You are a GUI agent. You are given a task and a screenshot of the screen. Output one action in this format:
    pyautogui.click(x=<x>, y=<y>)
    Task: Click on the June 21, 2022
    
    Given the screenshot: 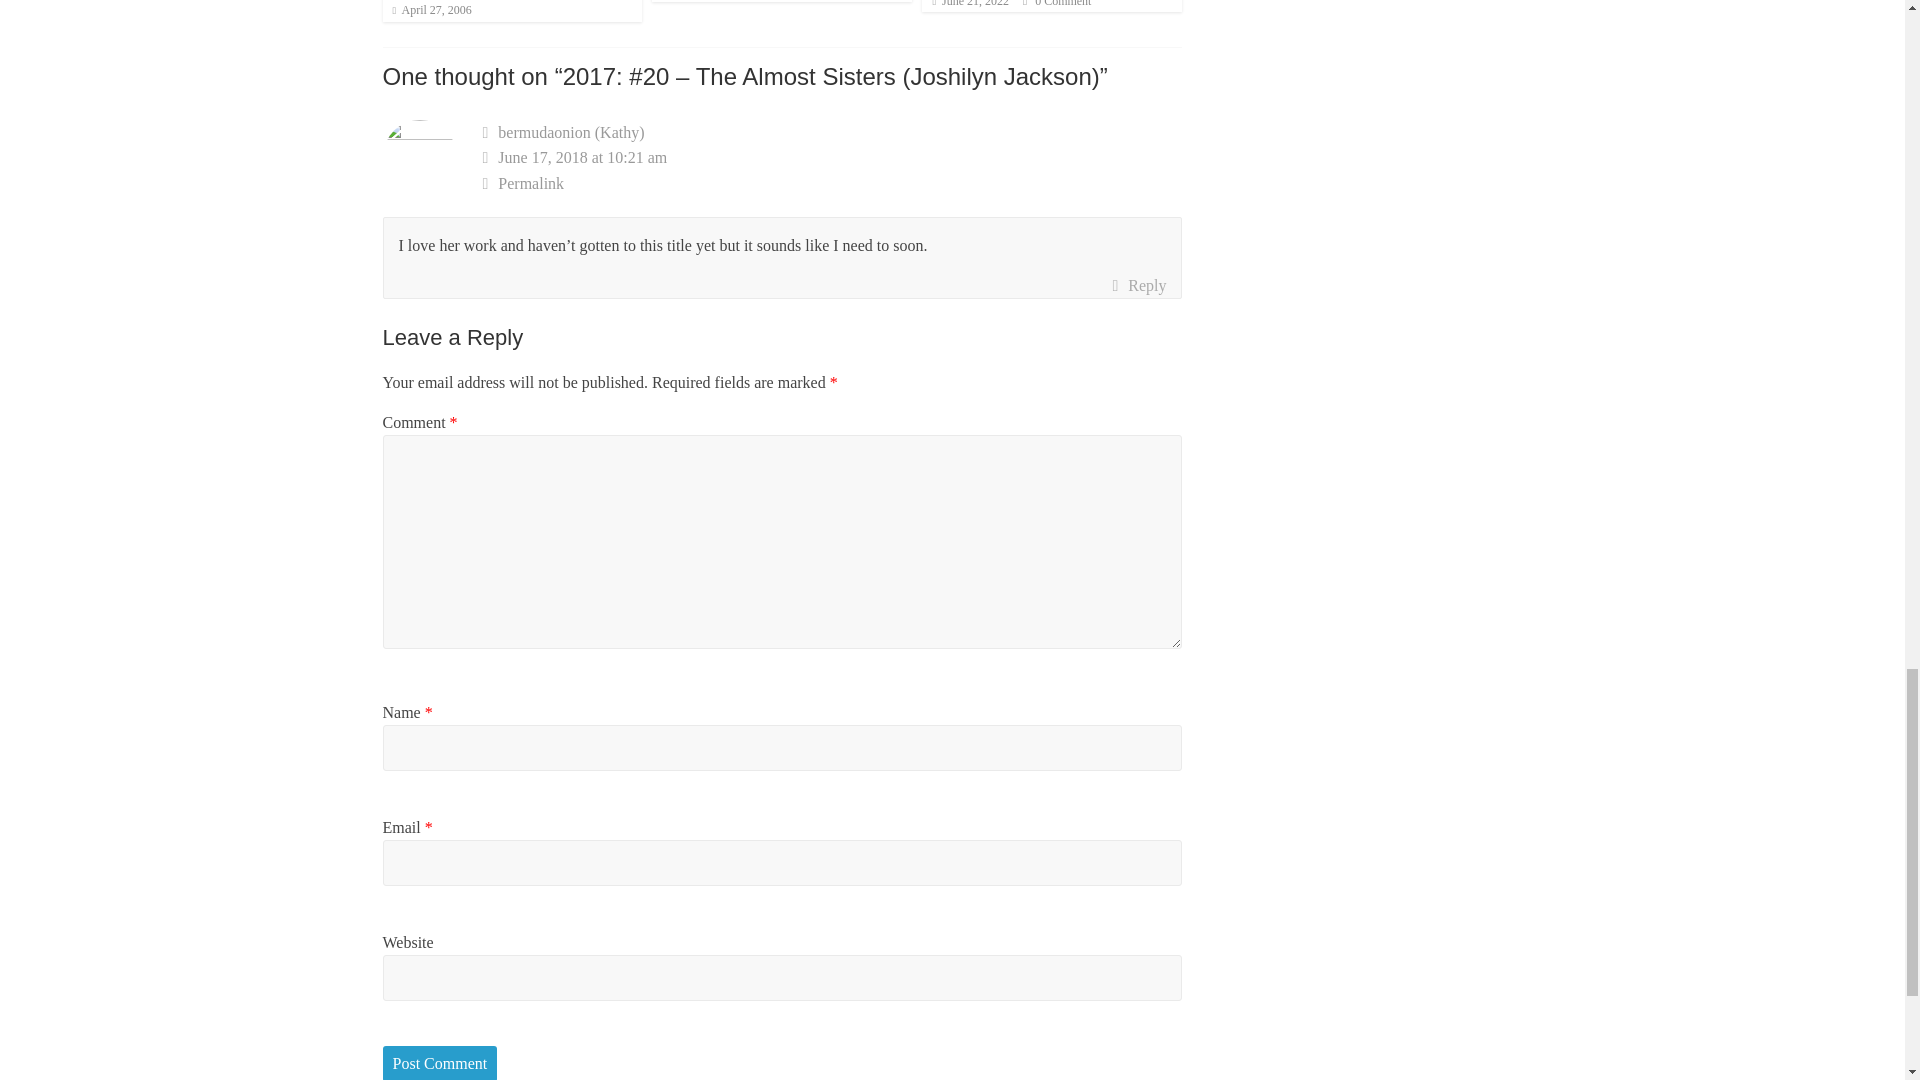 What is the action you would take?
    pyautogui.click(x=970, y=4)
    